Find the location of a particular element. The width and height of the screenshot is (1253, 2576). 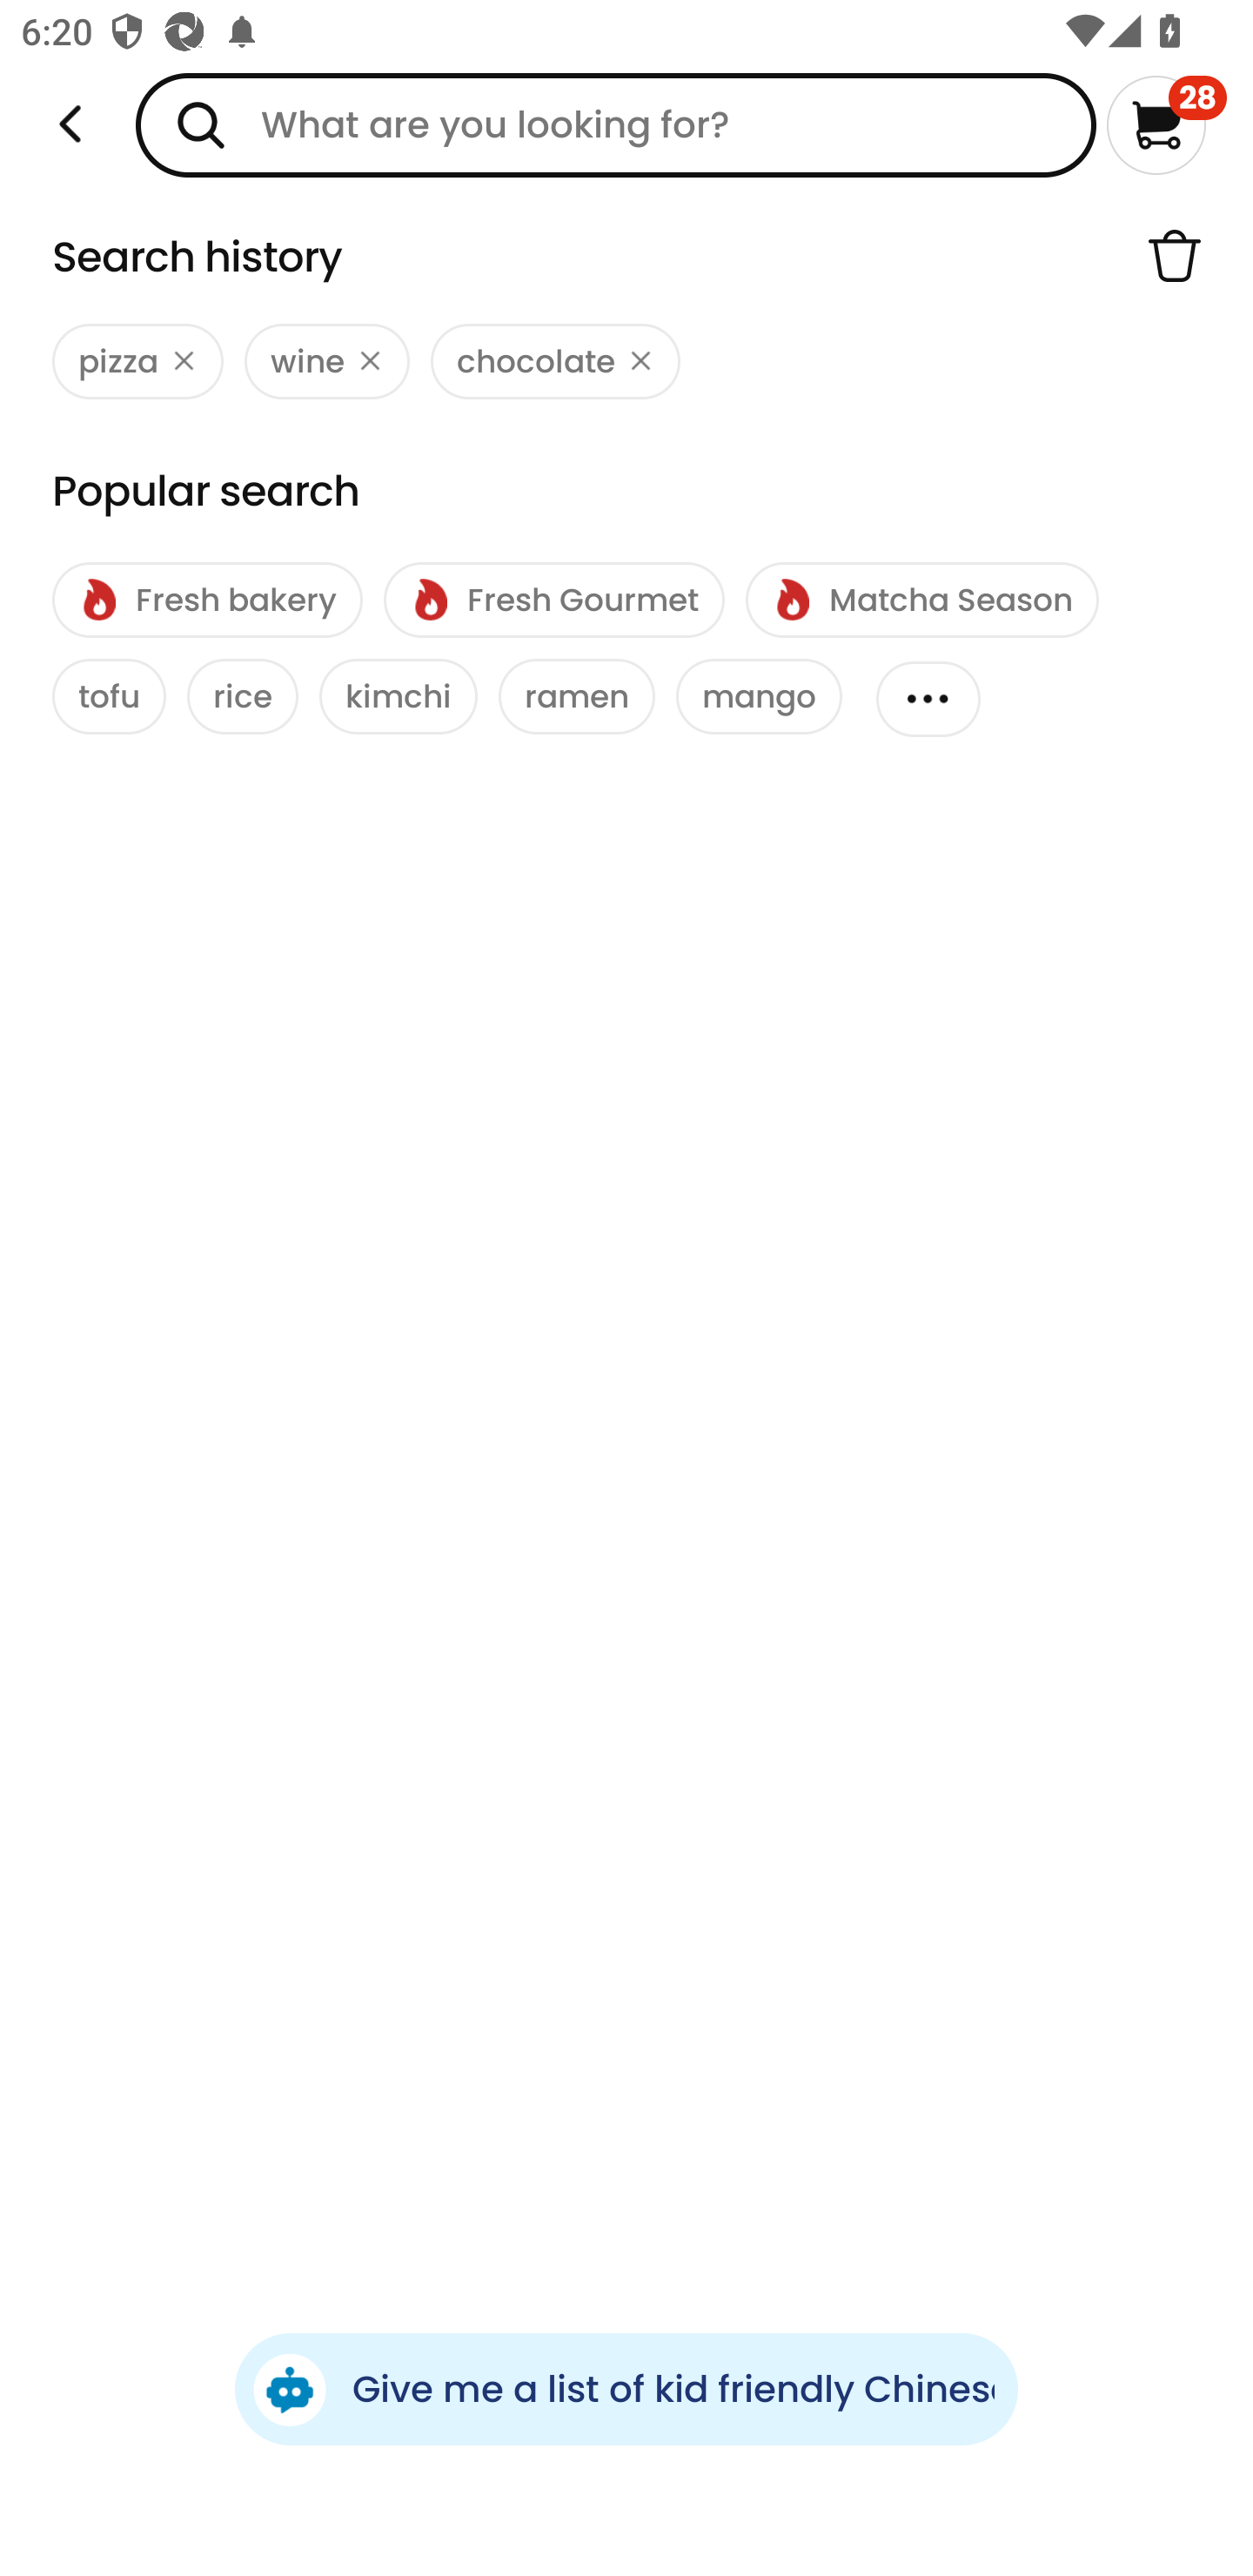

Weee! is located at coordinates (70, 124).